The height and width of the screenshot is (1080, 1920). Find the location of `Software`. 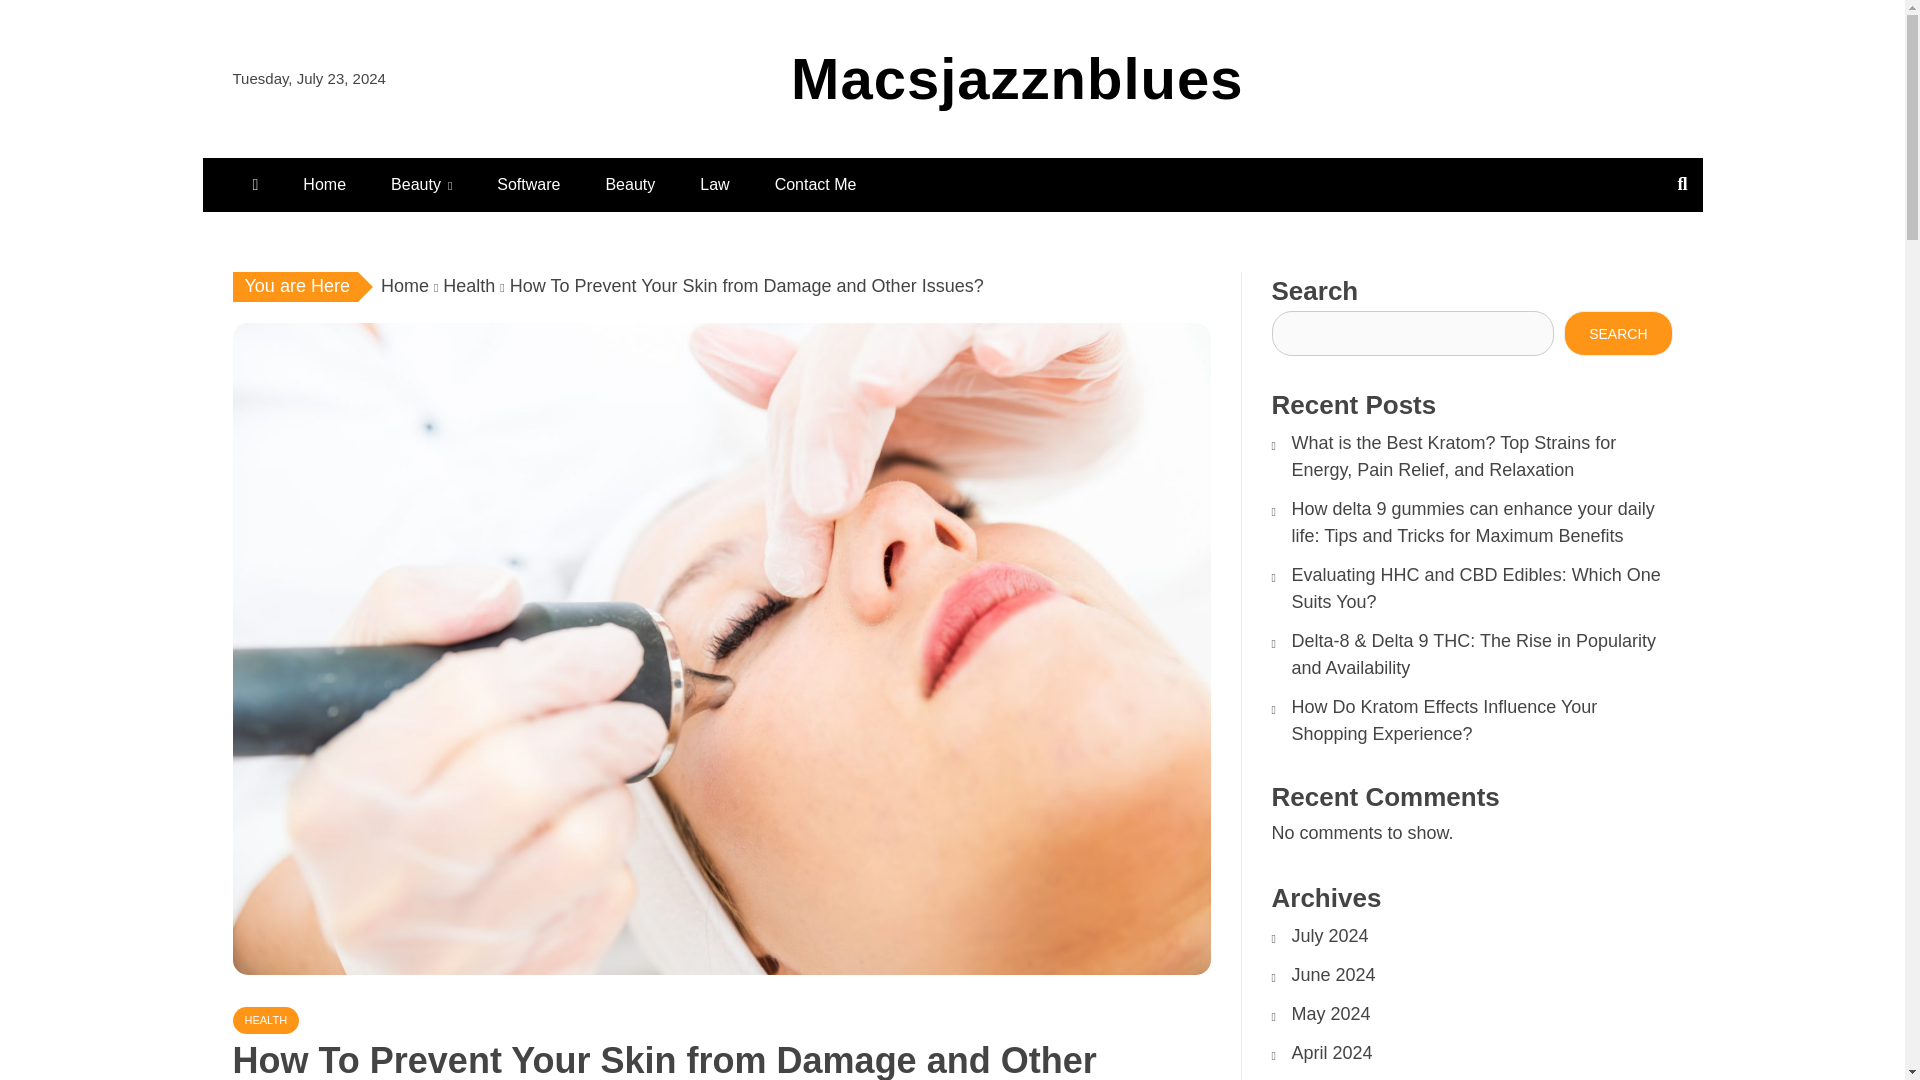

Software is located at coordinates (528, 184).